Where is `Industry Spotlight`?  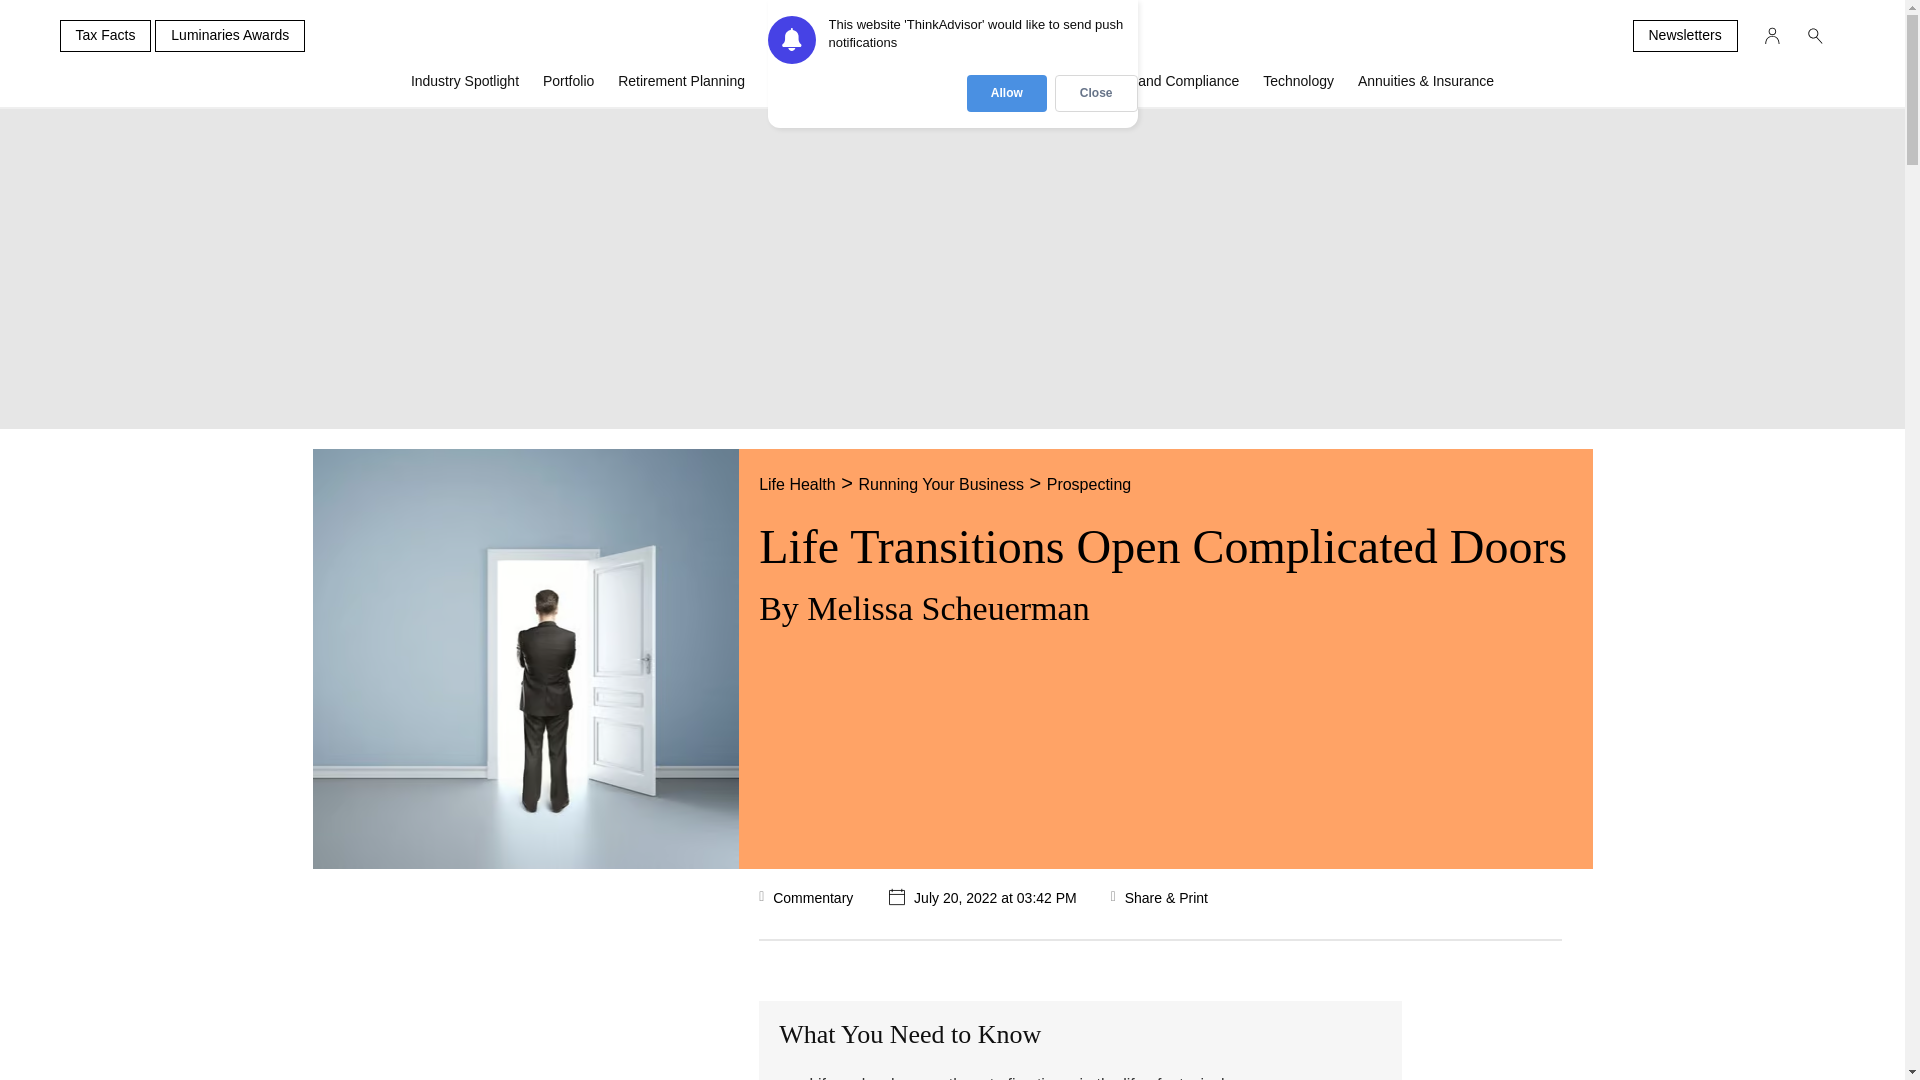
Industry Spotlight is located at coordinates (465, 89).